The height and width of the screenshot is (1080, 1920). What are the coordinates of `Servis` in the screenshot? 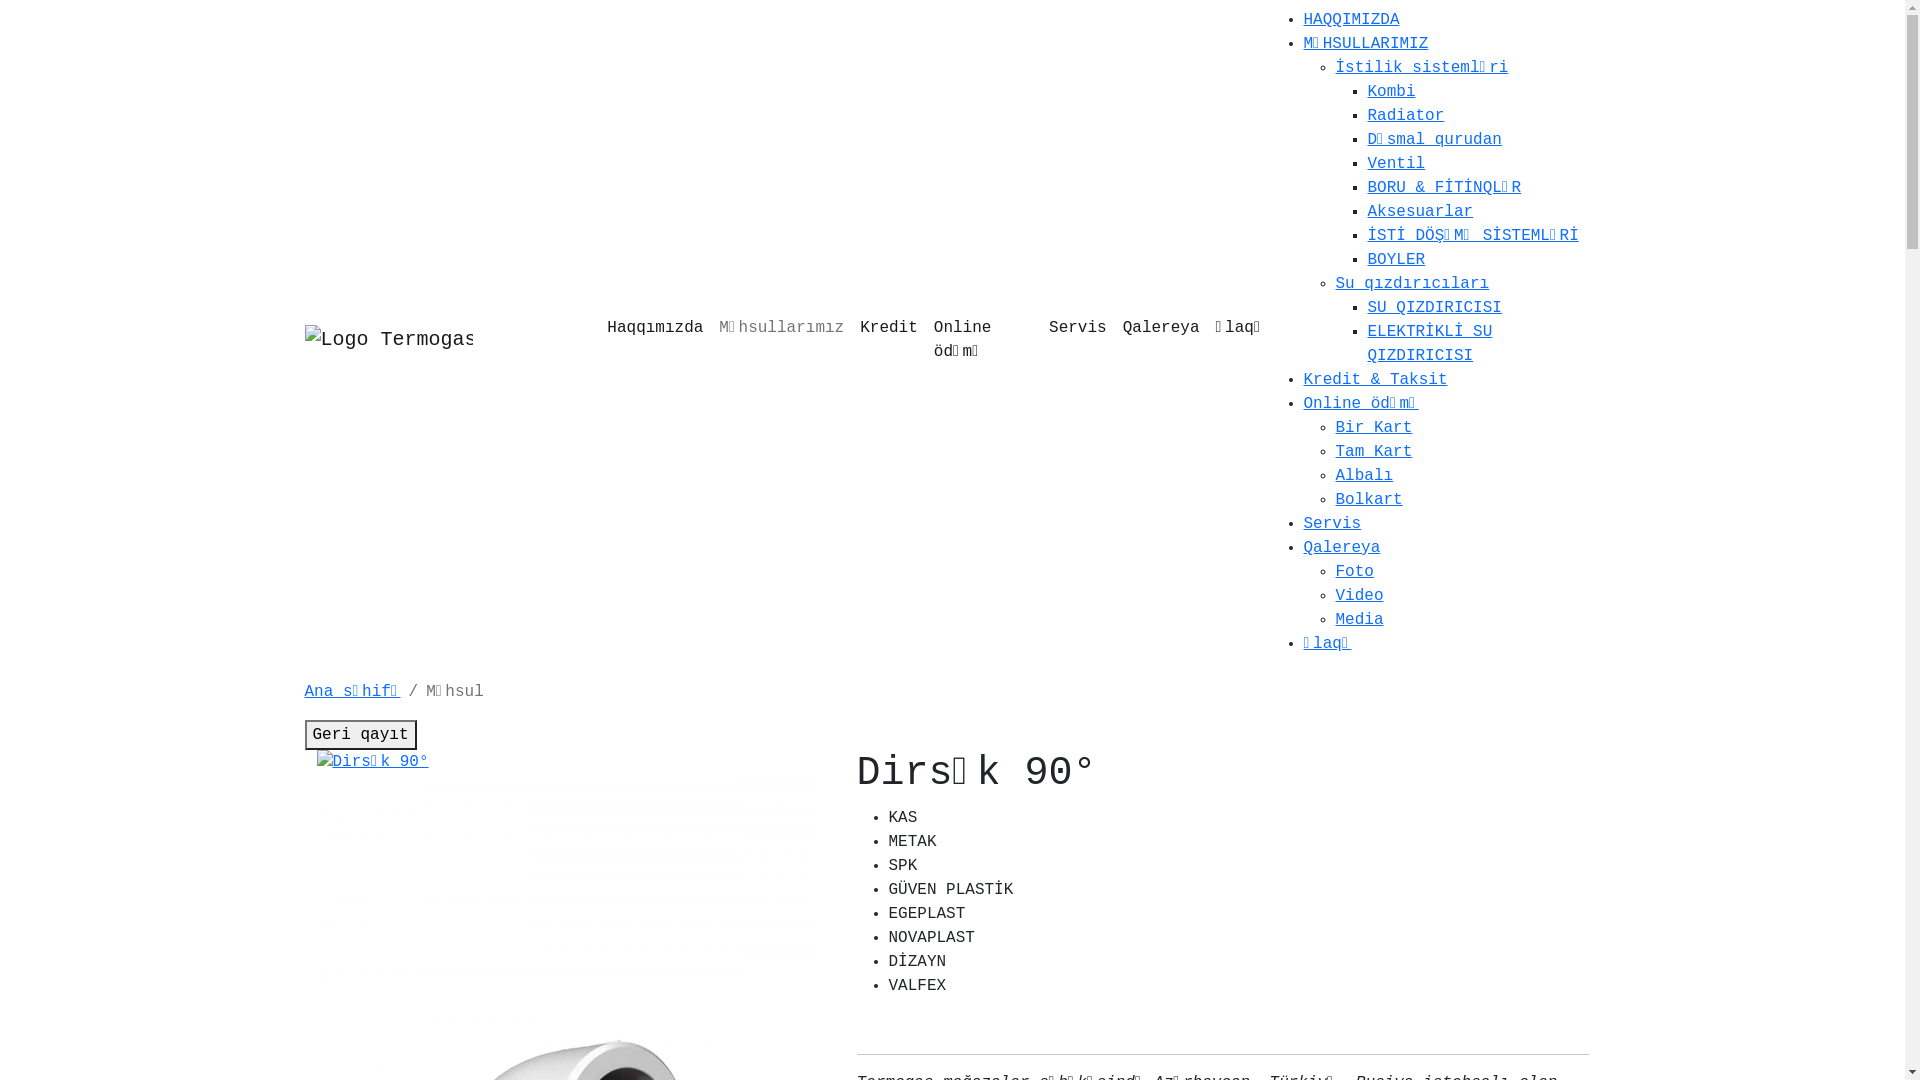 It's located at (1078, 328).